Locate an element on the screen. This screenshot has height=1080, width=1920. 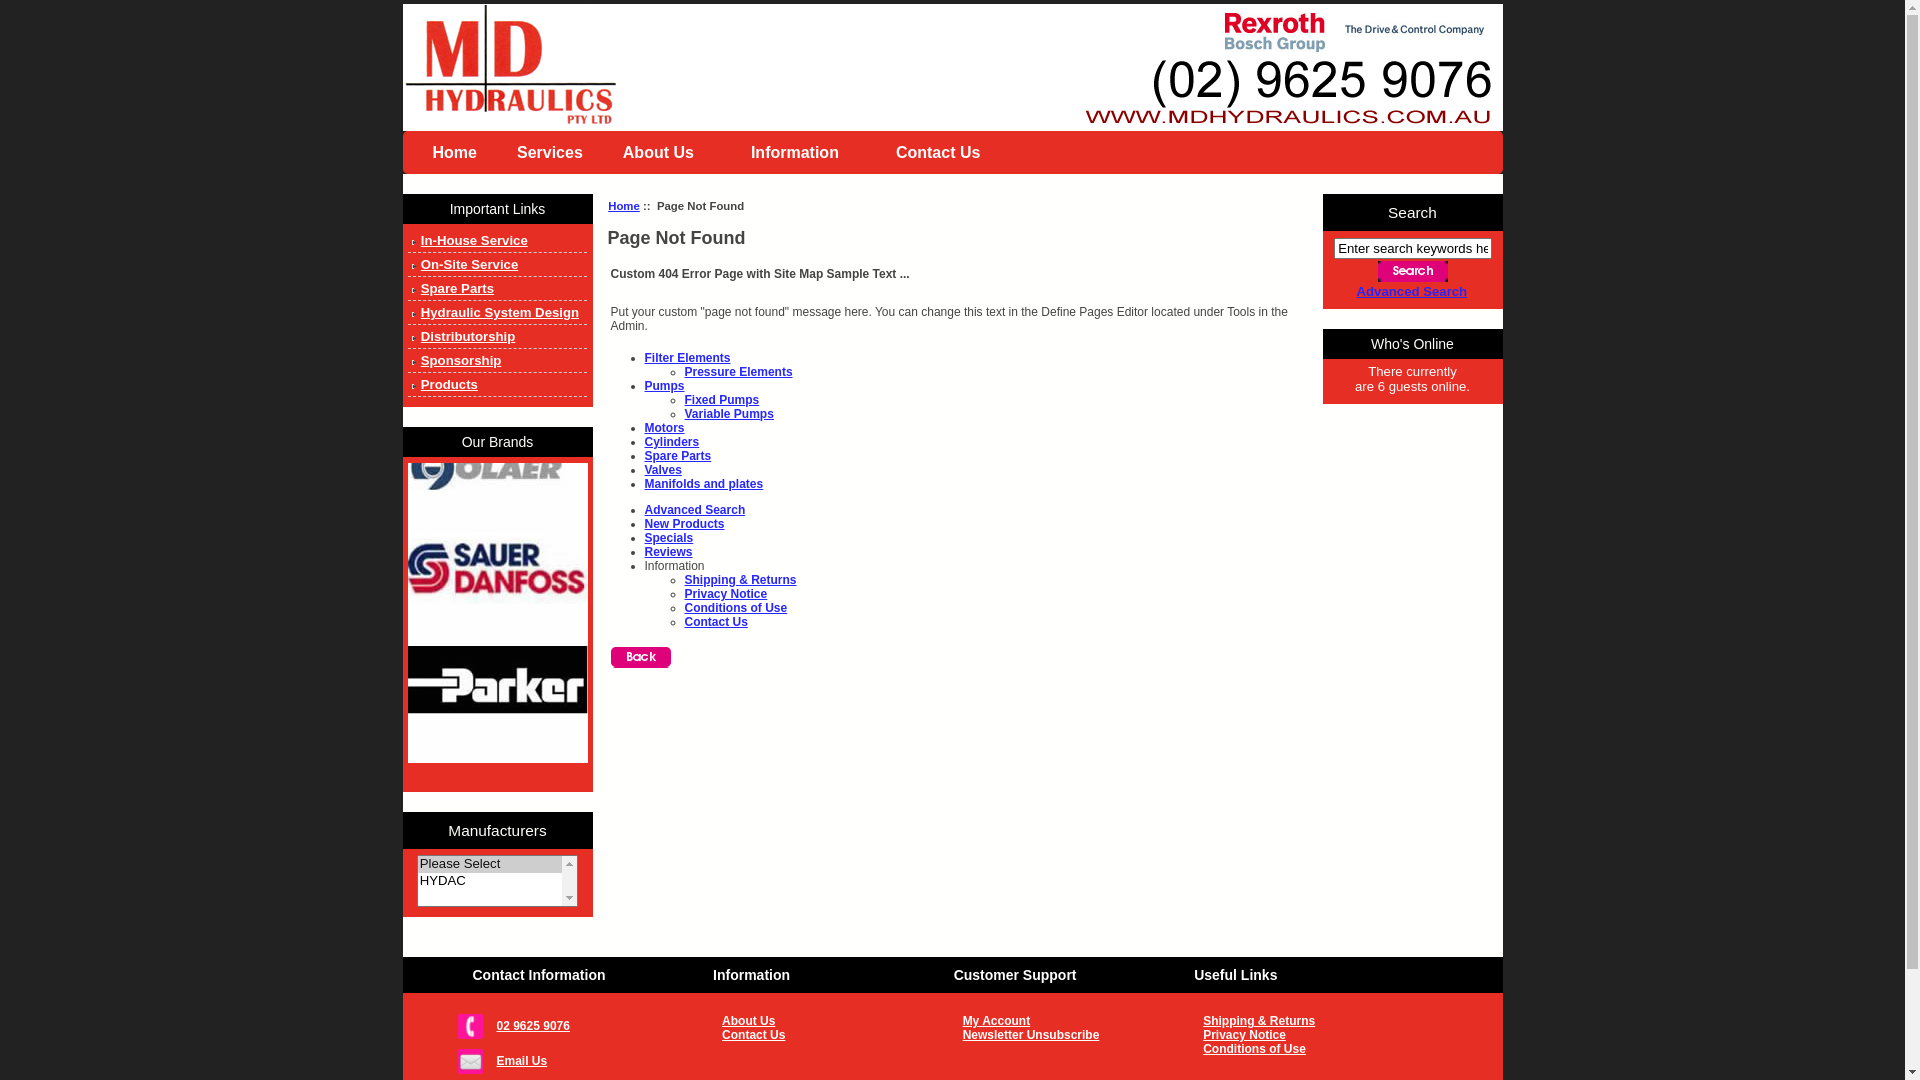
Spare Parts is located at coordinates (498, 289).